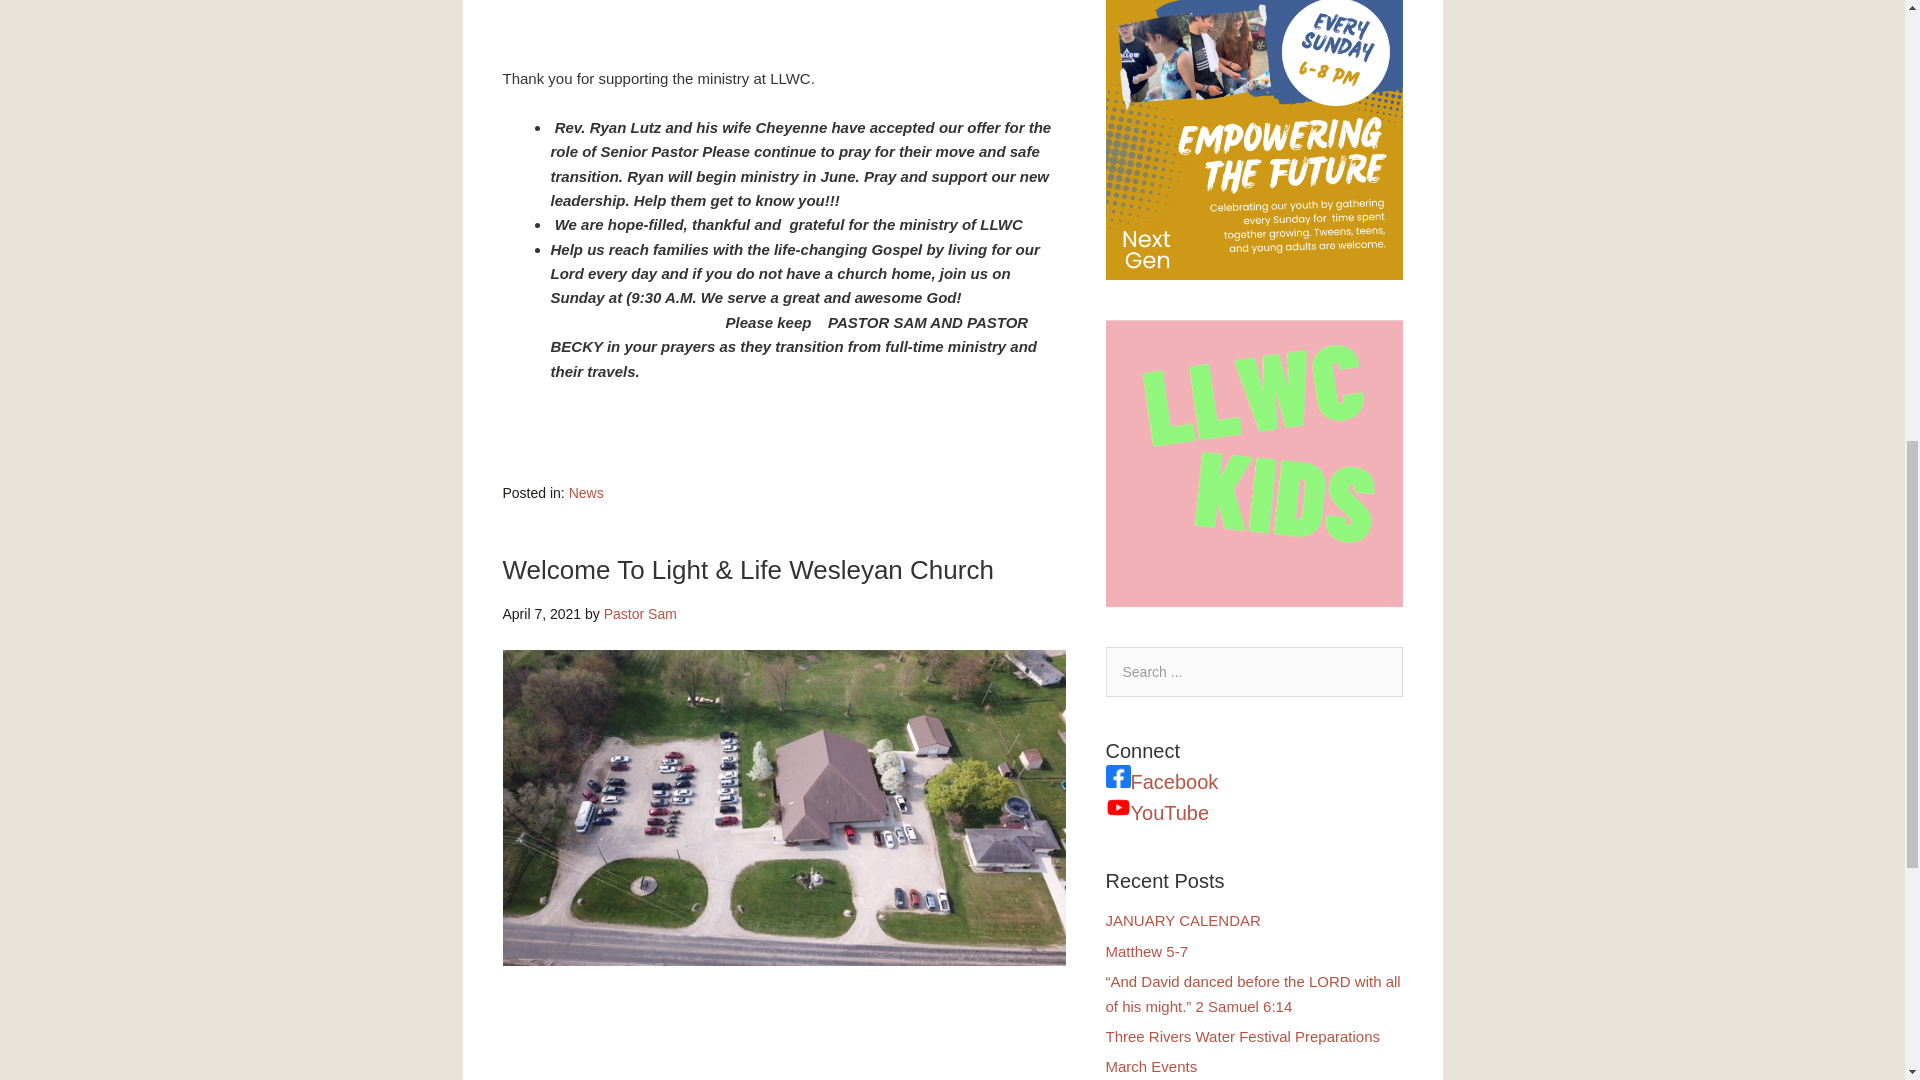 Image resolution: width=1920 pixels, height=1080 pixels. Describe the element at coordinates (1152, 1066) in the screenshot. I see `March Events` at that location.